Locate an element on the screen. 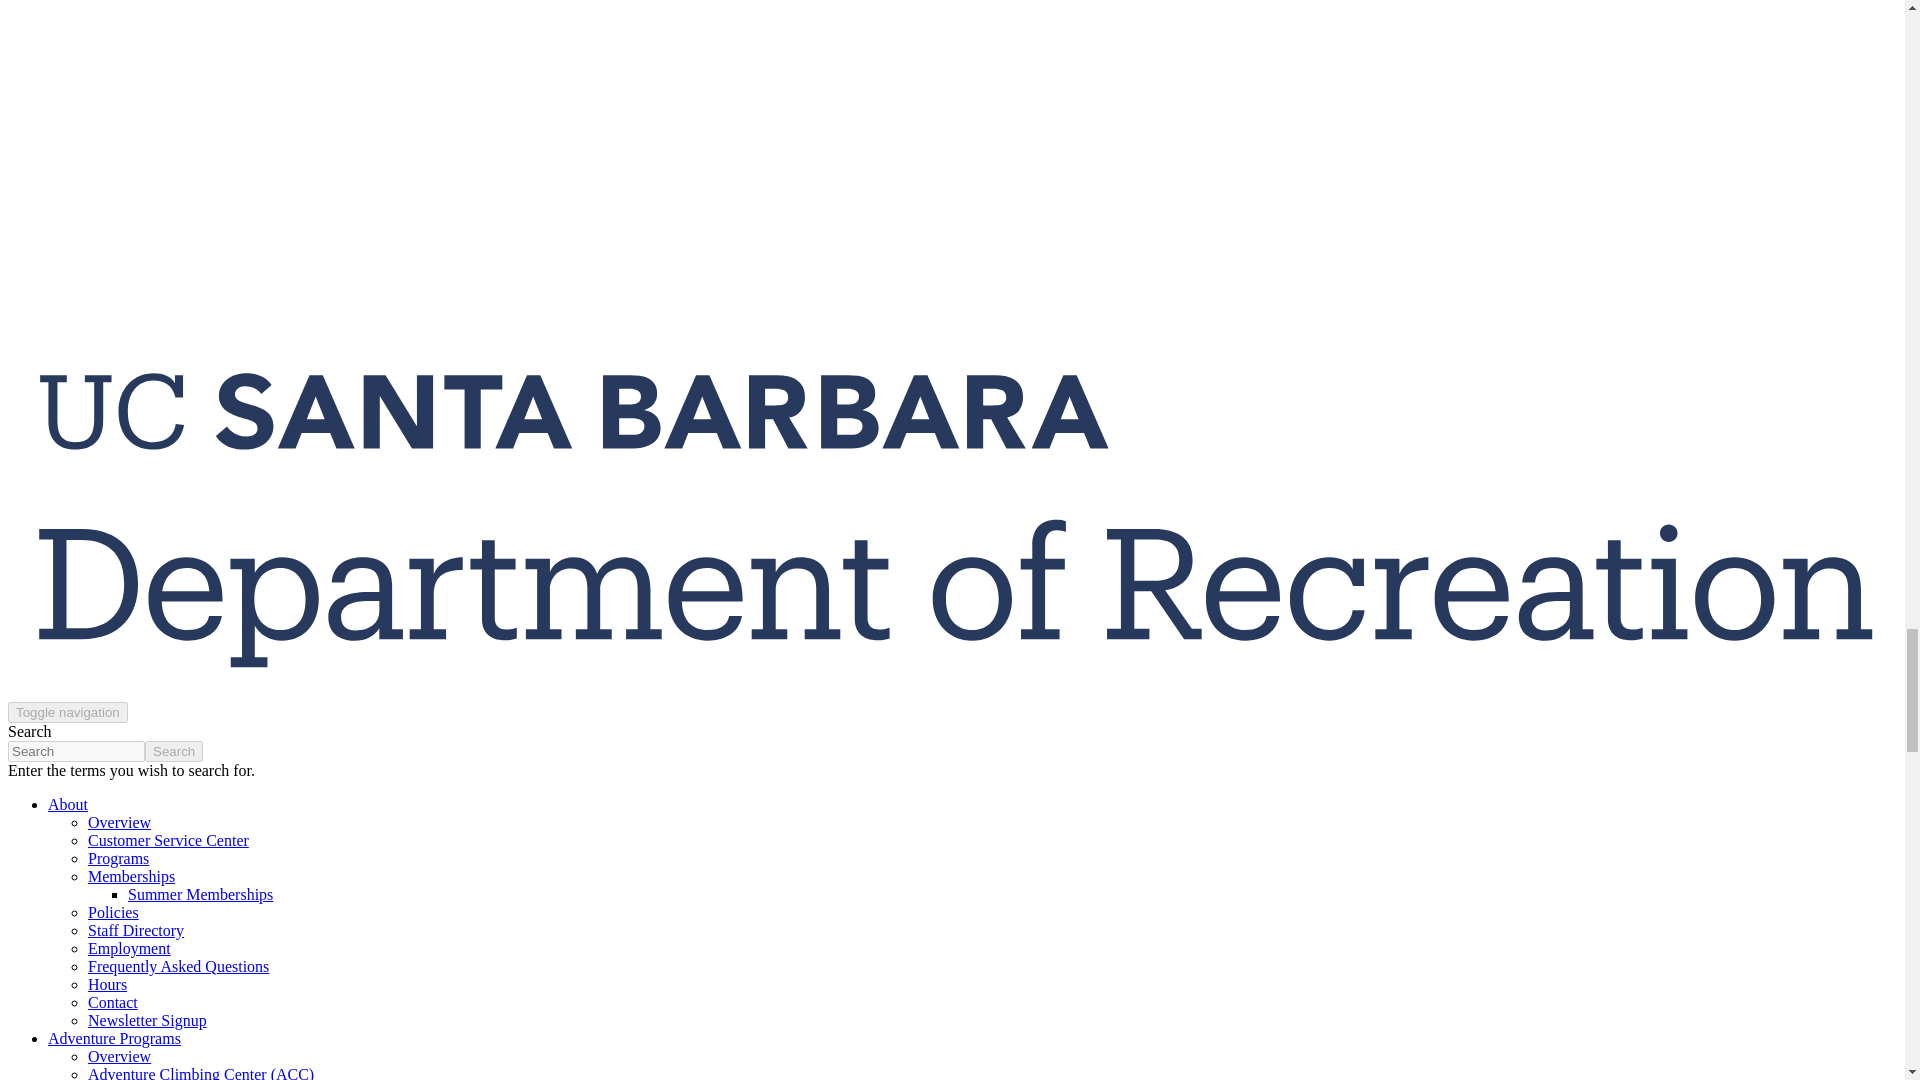 Image resolution: width=1920 pixels, height=1080 pixels. Hours is located at coordinates (107, 984).